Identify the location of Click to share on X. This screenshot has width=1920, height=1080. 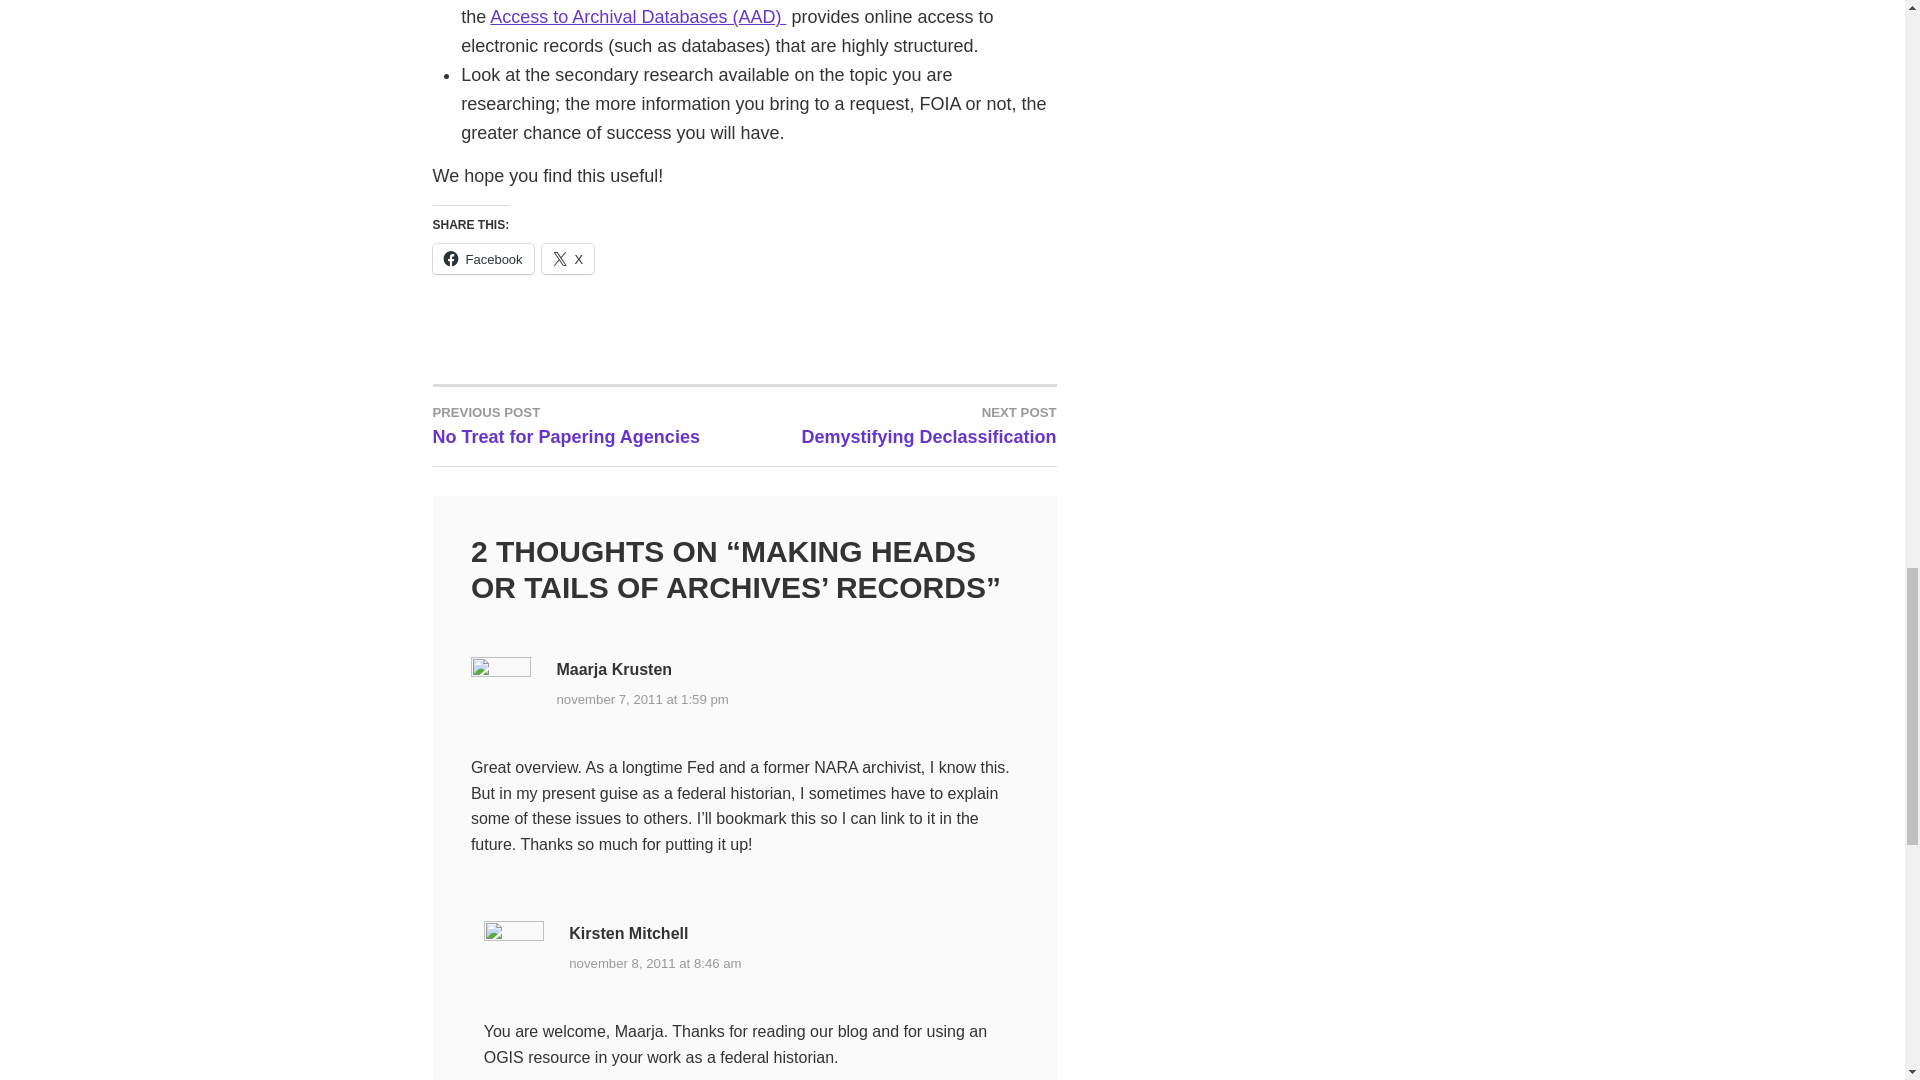
(637, 16).